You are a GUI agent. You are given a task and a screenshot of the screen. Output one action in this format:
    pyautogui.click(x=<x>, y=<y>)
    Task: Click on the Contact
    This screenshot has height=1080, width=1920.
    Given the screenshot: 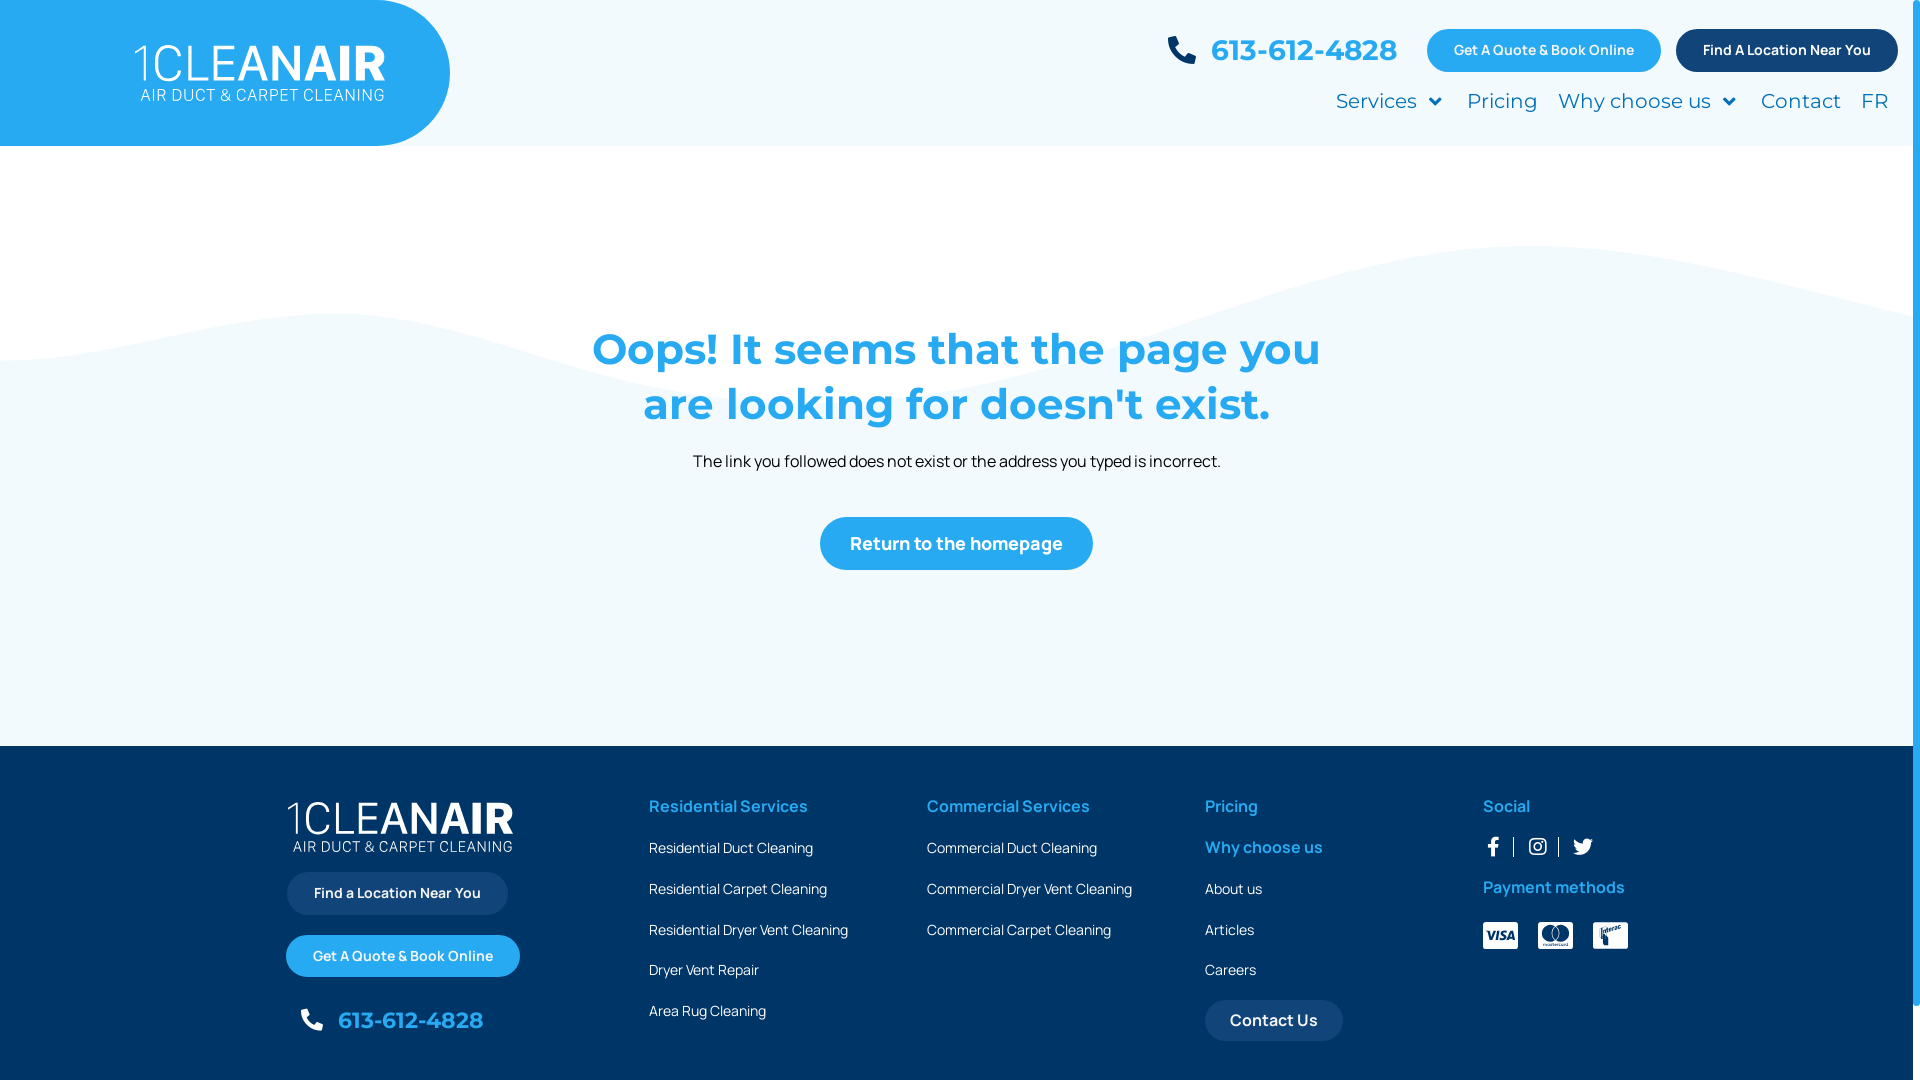 What is the action you would take?
    pyautogui.click(x=1801, y=102)
    